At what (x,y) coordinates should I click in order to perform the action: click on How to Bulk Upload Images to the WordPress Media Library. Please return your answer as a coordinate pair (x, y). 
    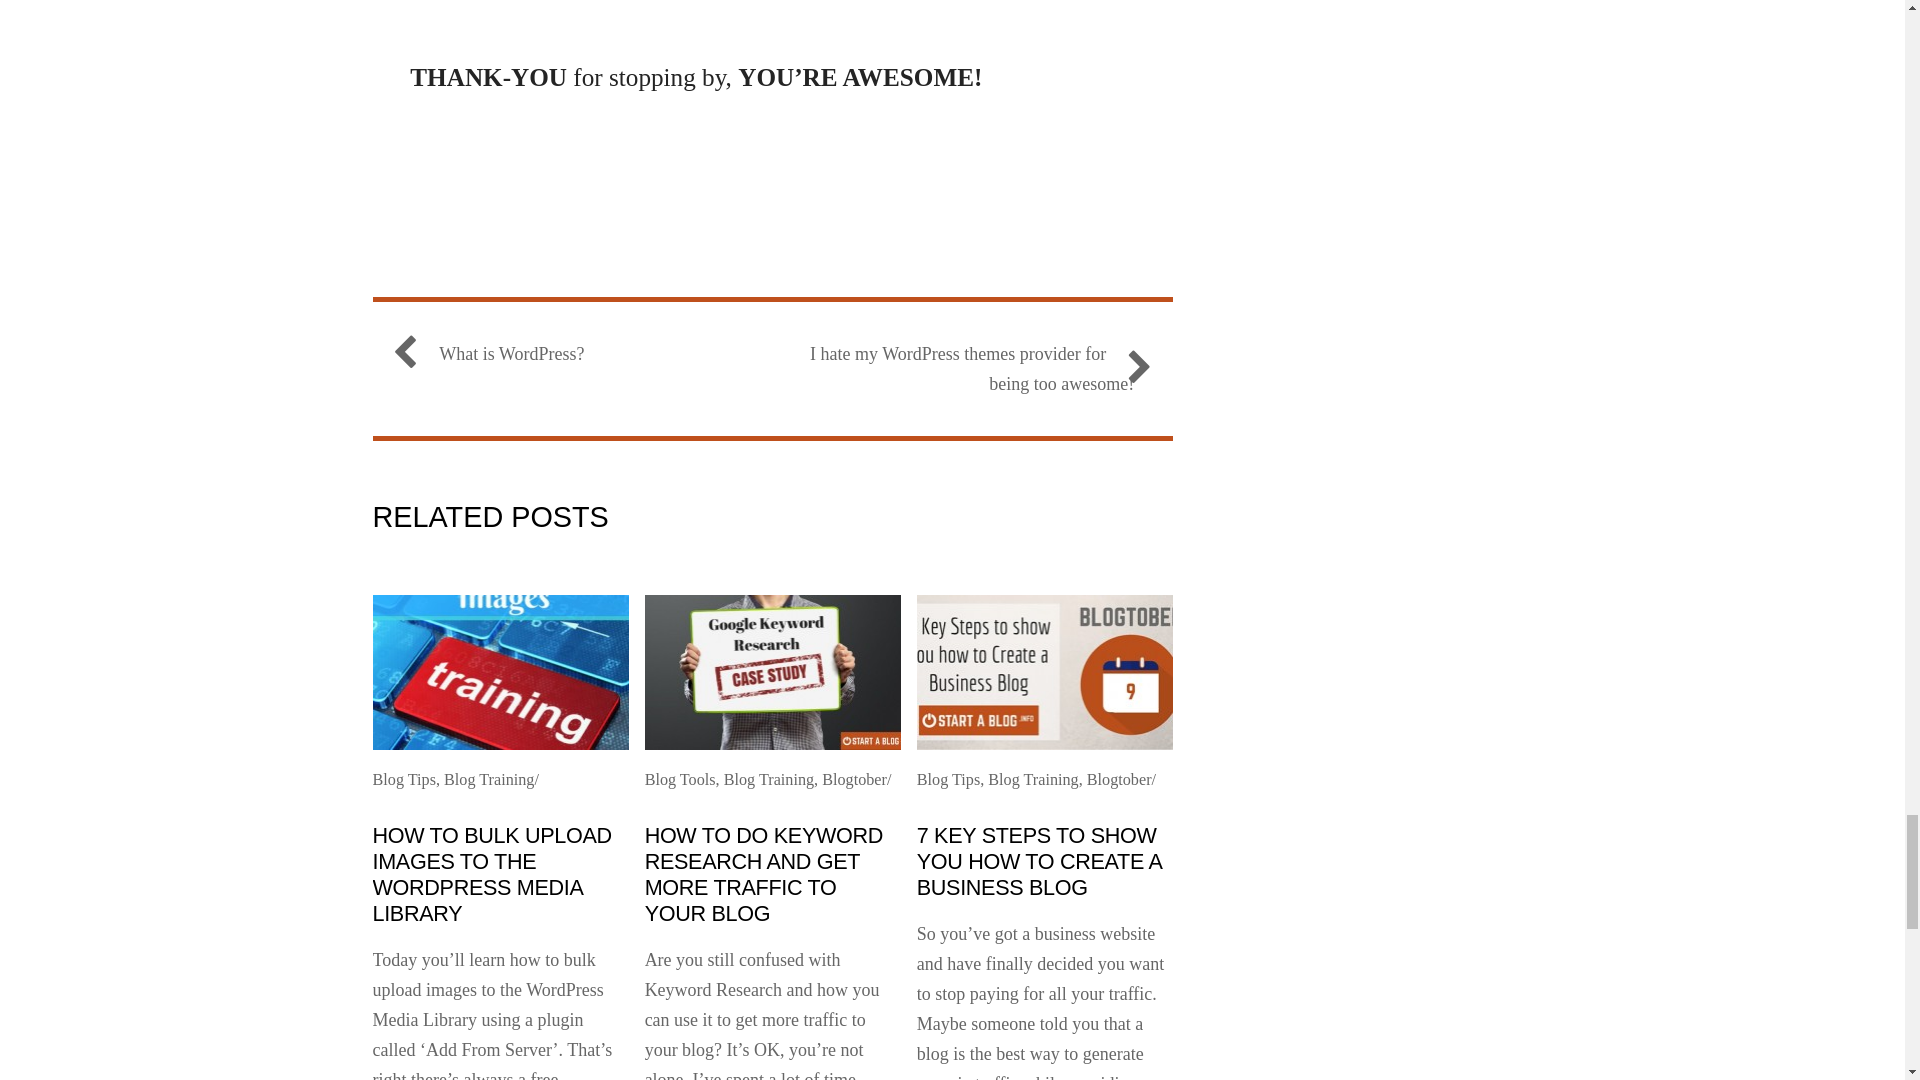
    Looking at the image, I should click on (491, 874).